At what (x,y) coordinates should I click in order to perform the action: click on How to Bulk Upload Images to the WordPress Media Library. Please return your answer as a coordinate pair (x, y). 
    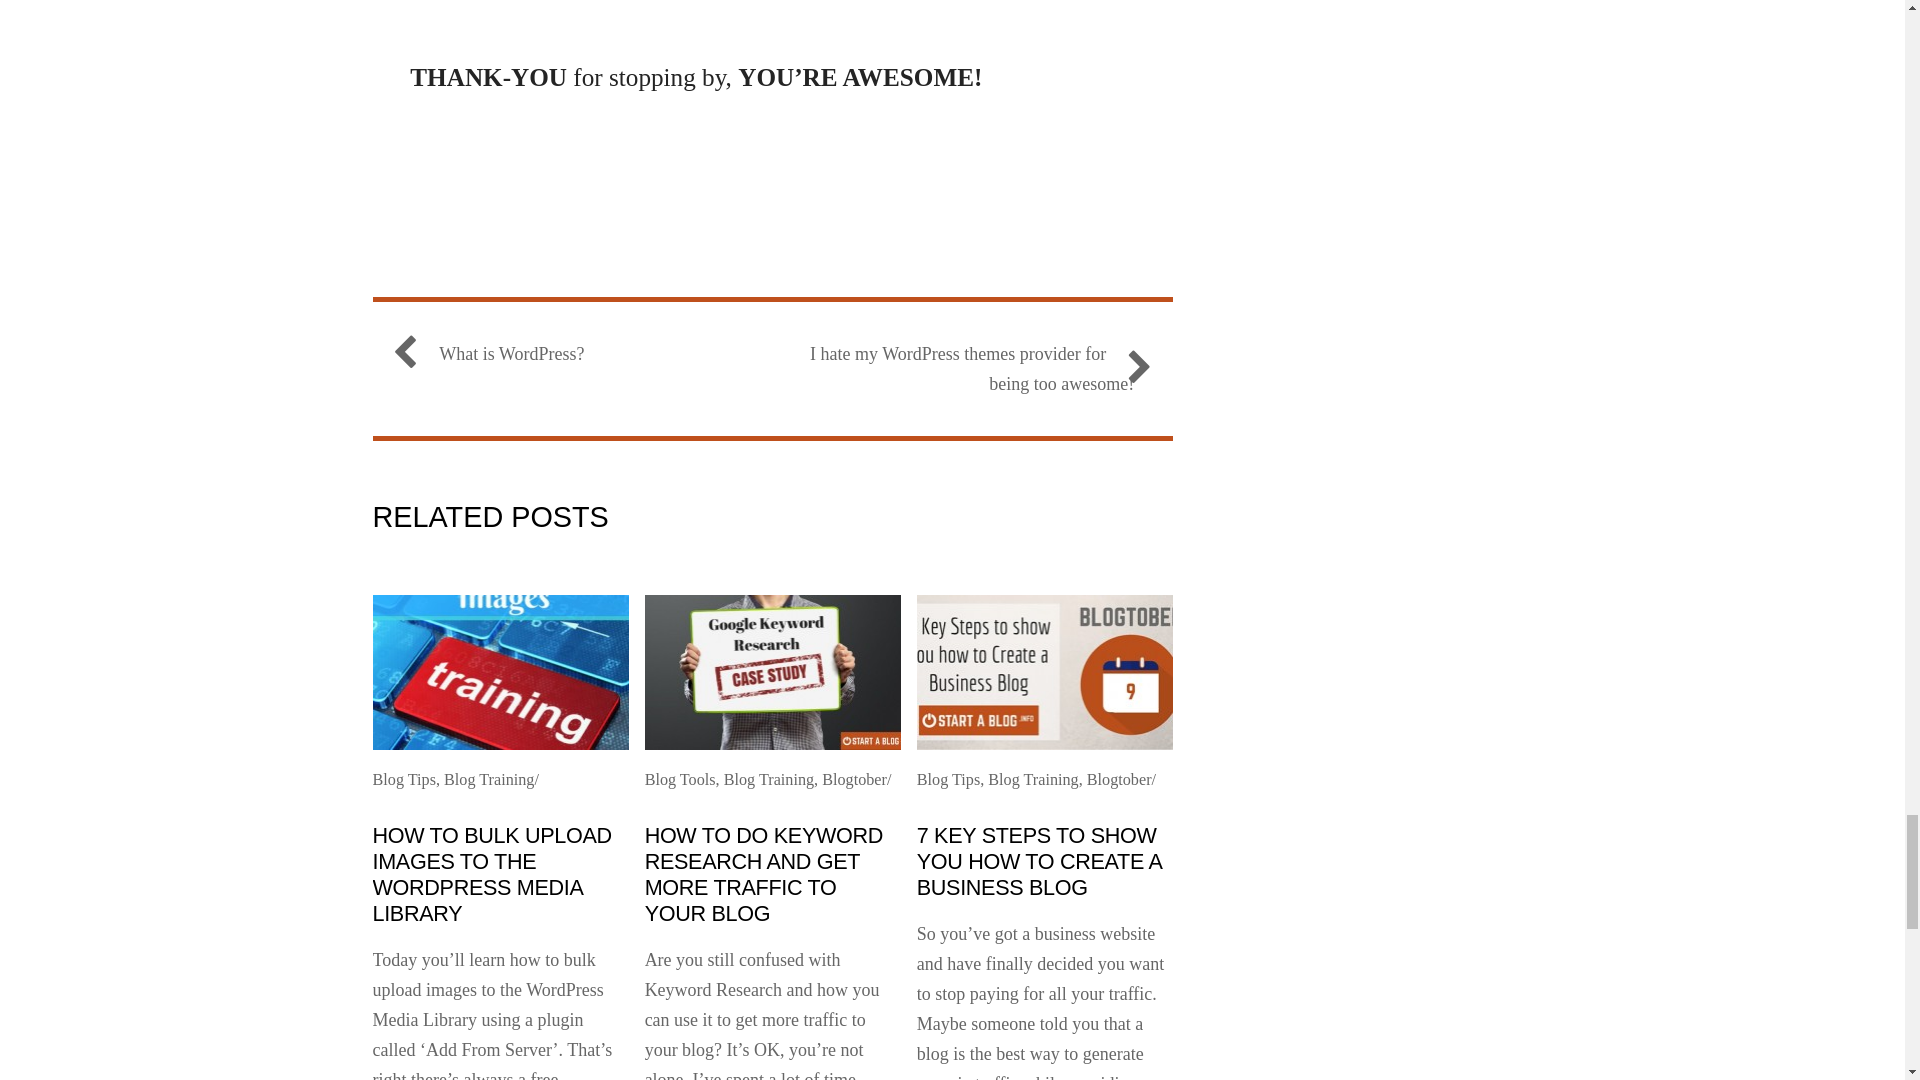
    Looking at the image, I should click on (491, 874).